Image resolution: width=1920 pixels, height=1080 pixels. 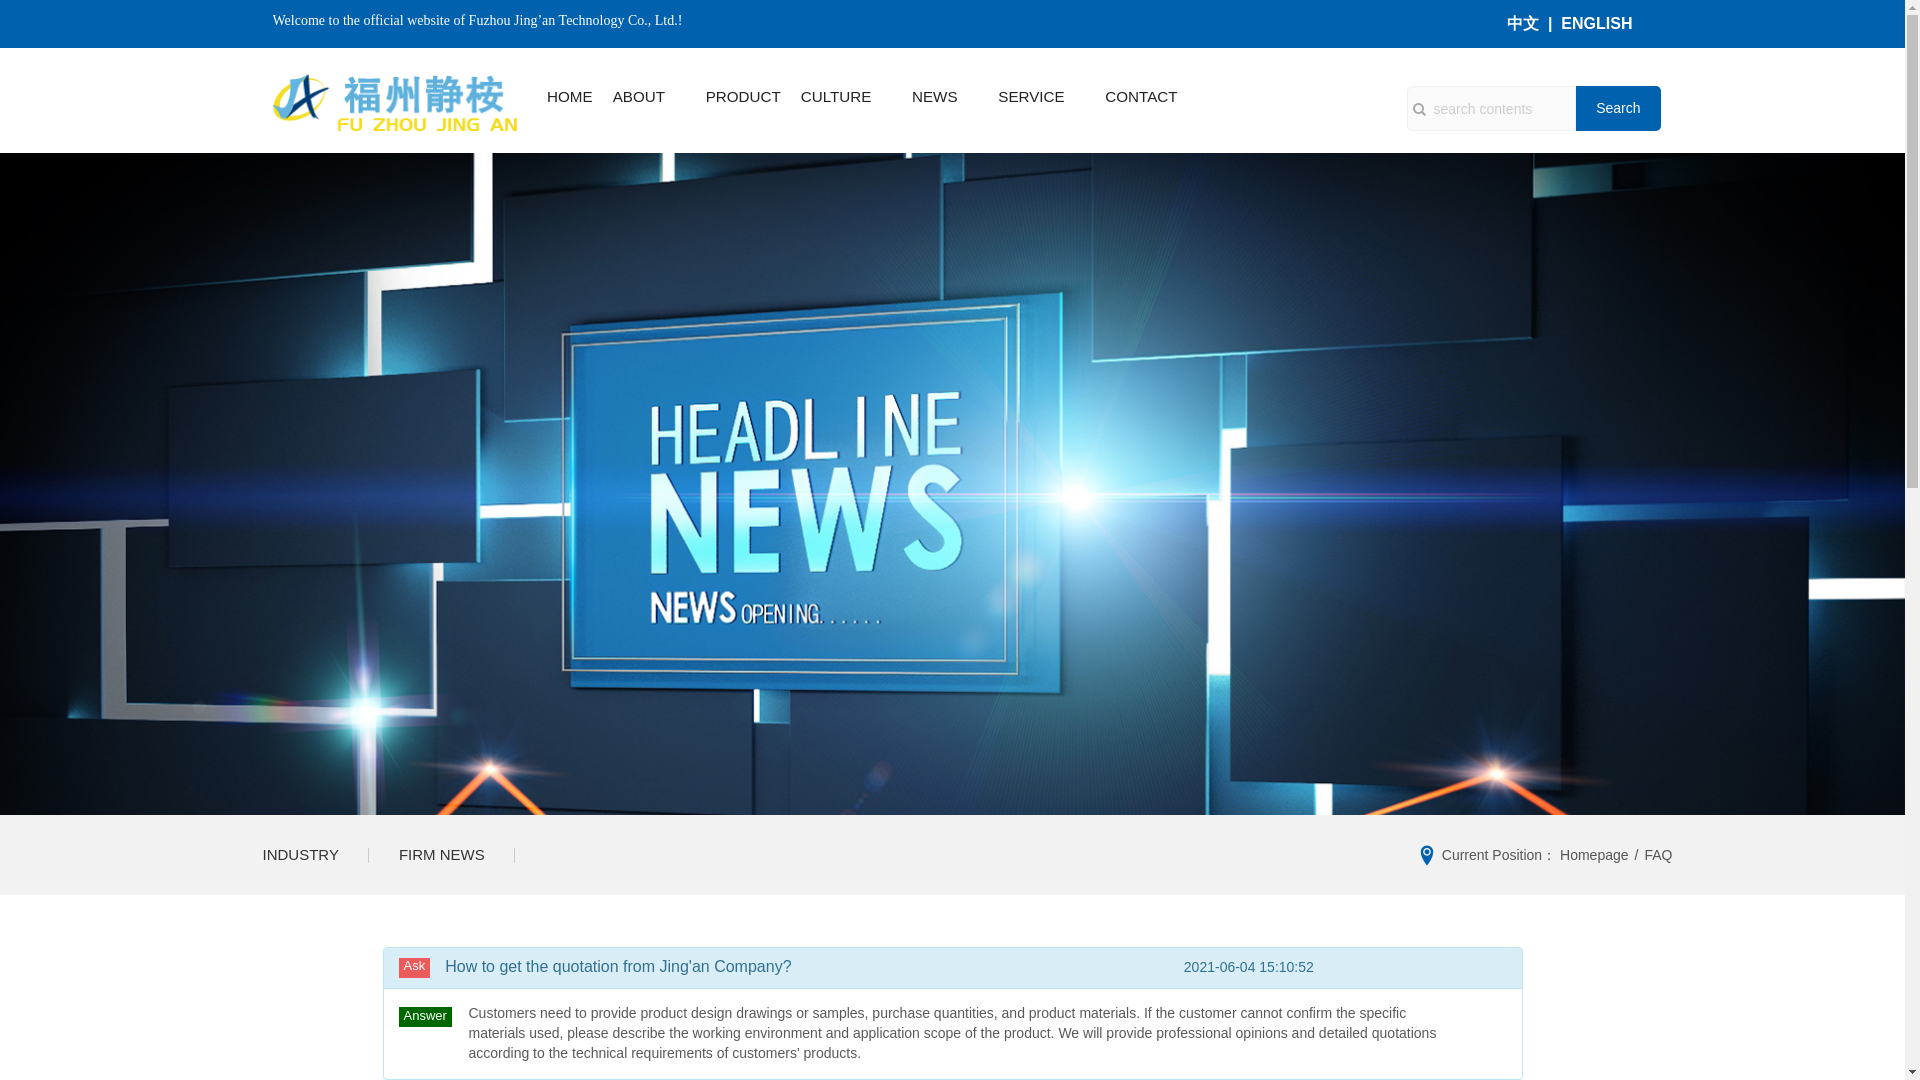 What do you see at coordinates (570, 96) in the screenshot?
I see `HOME` at bounding box center [570, 96].